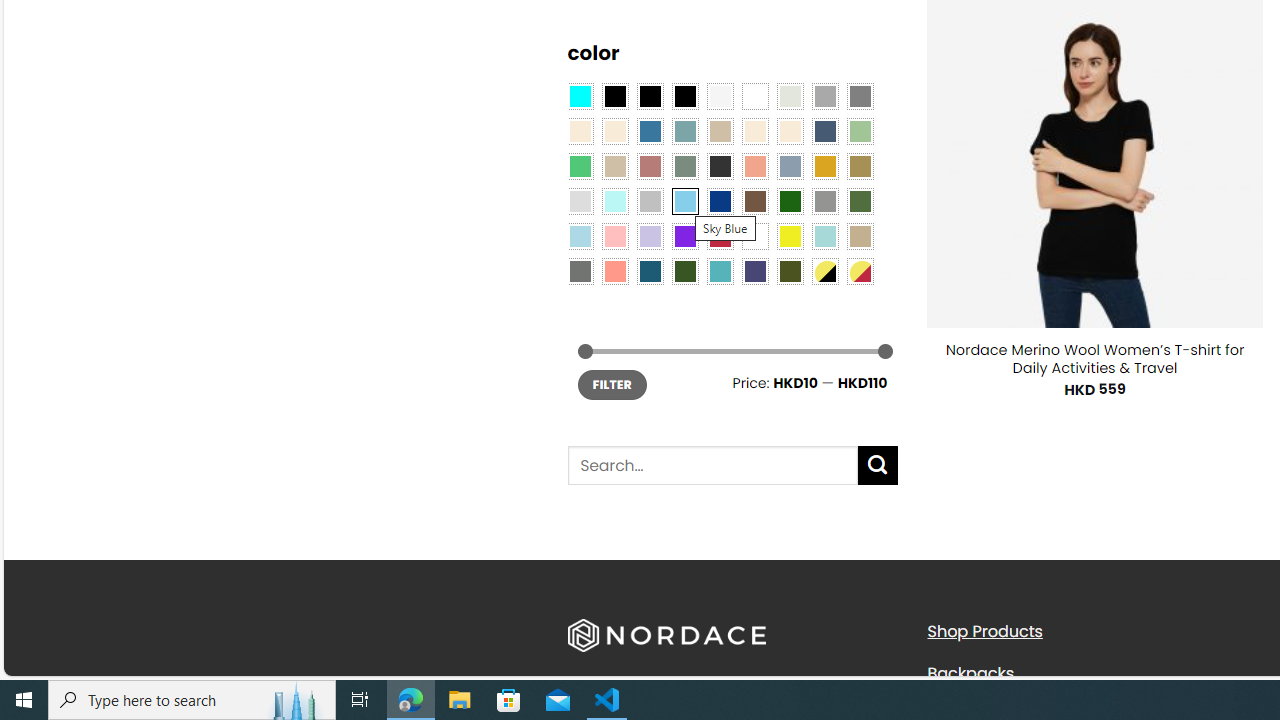 This screenshot has height=720, width=1280. I want to click on Green, so click(860, 200).